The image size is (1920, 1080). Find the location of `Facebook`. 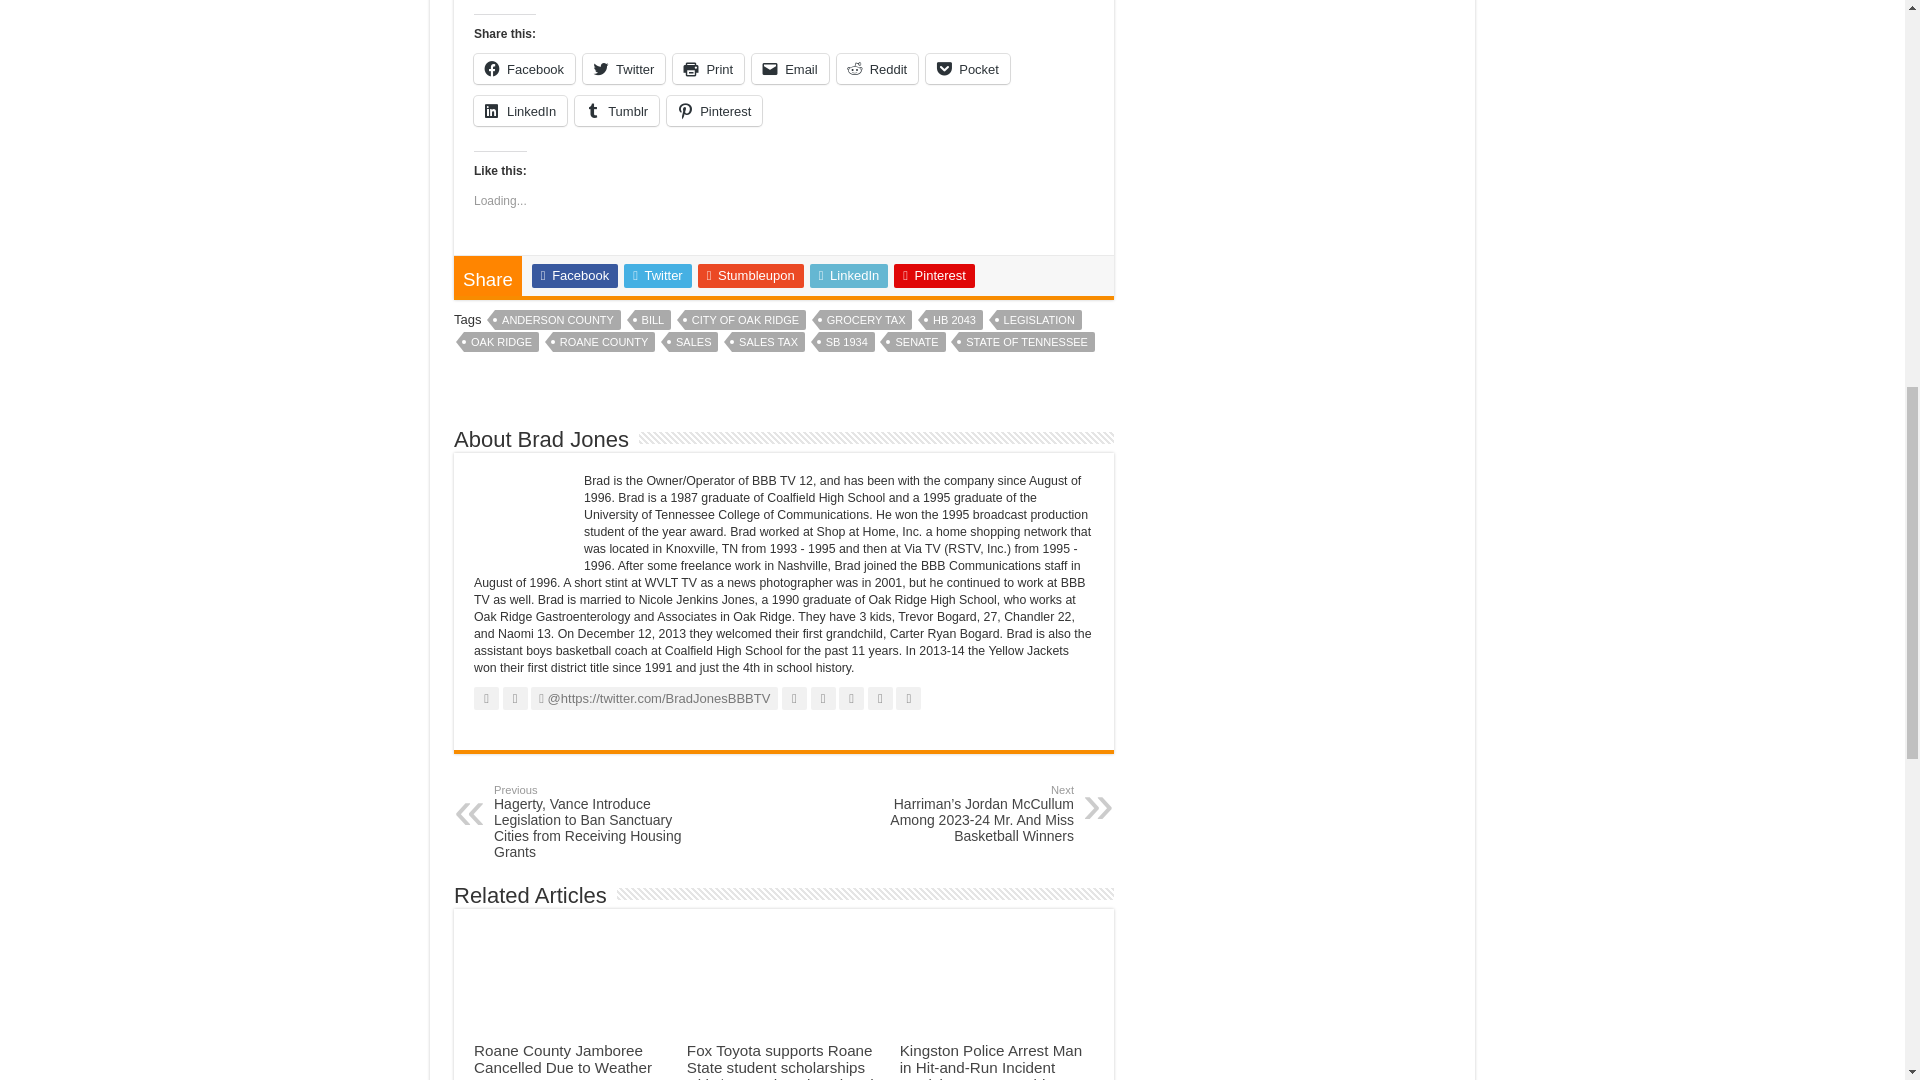

Facebook is located at coordinates (574, 276).